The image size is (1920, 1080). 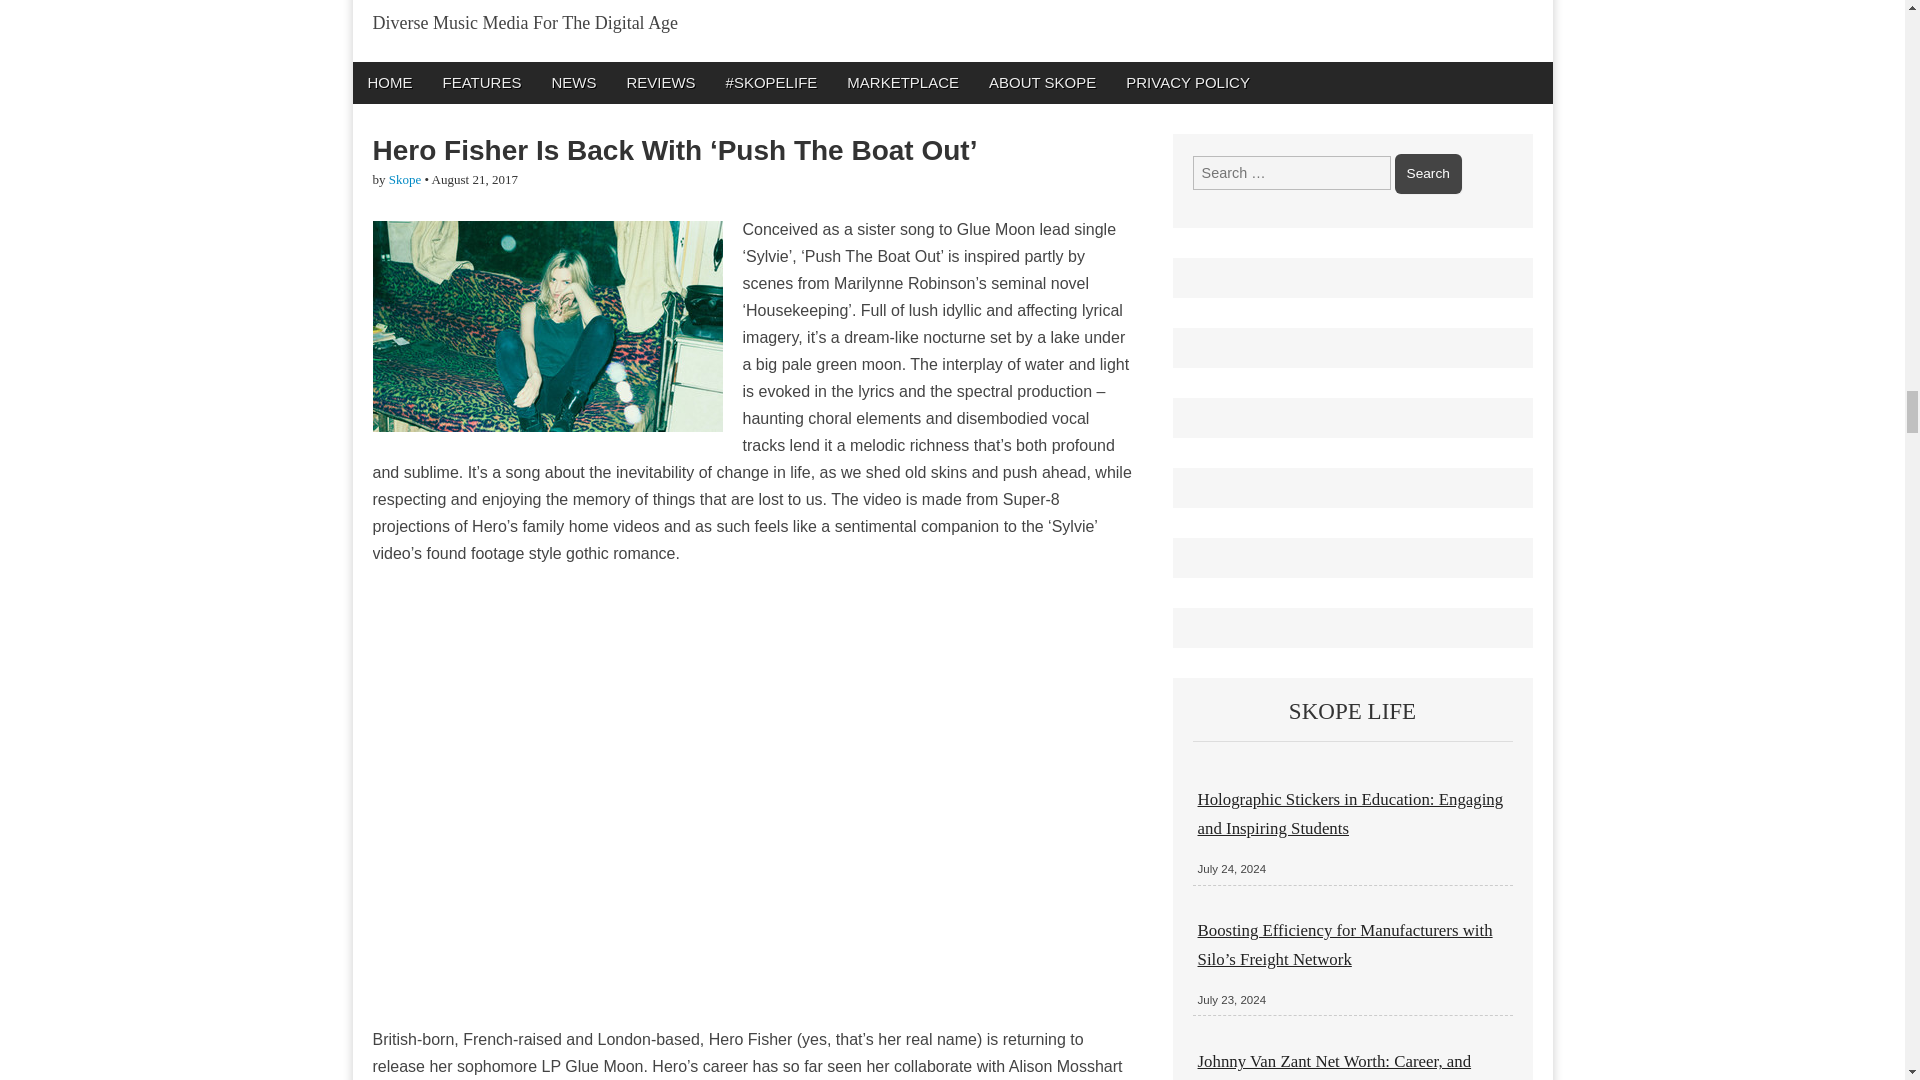 I want to click on Posts by Skope, so click(x=406, y=178).